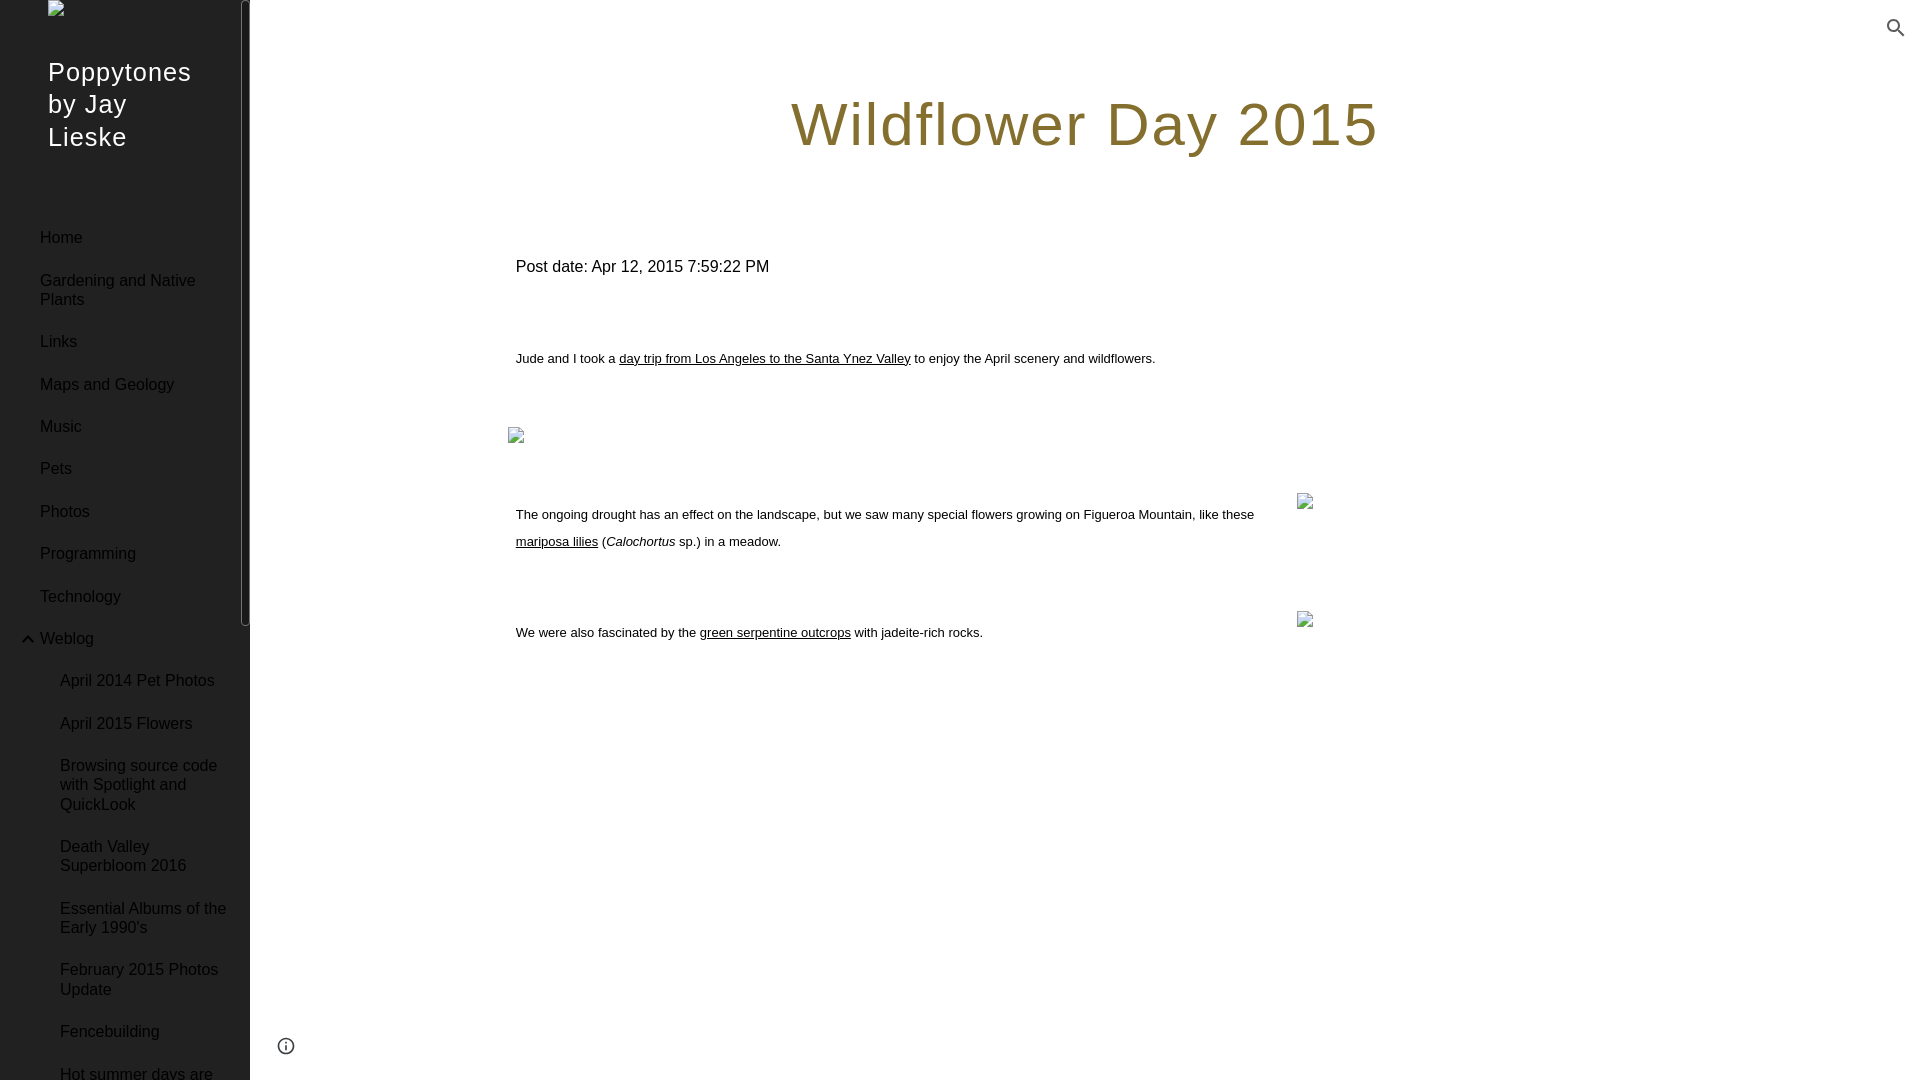 This screenshot has height=1080, width=1920. What do you see at coordinates (132, 427) in the screenshot?
I see `Music` at bounding box center [132, 427].